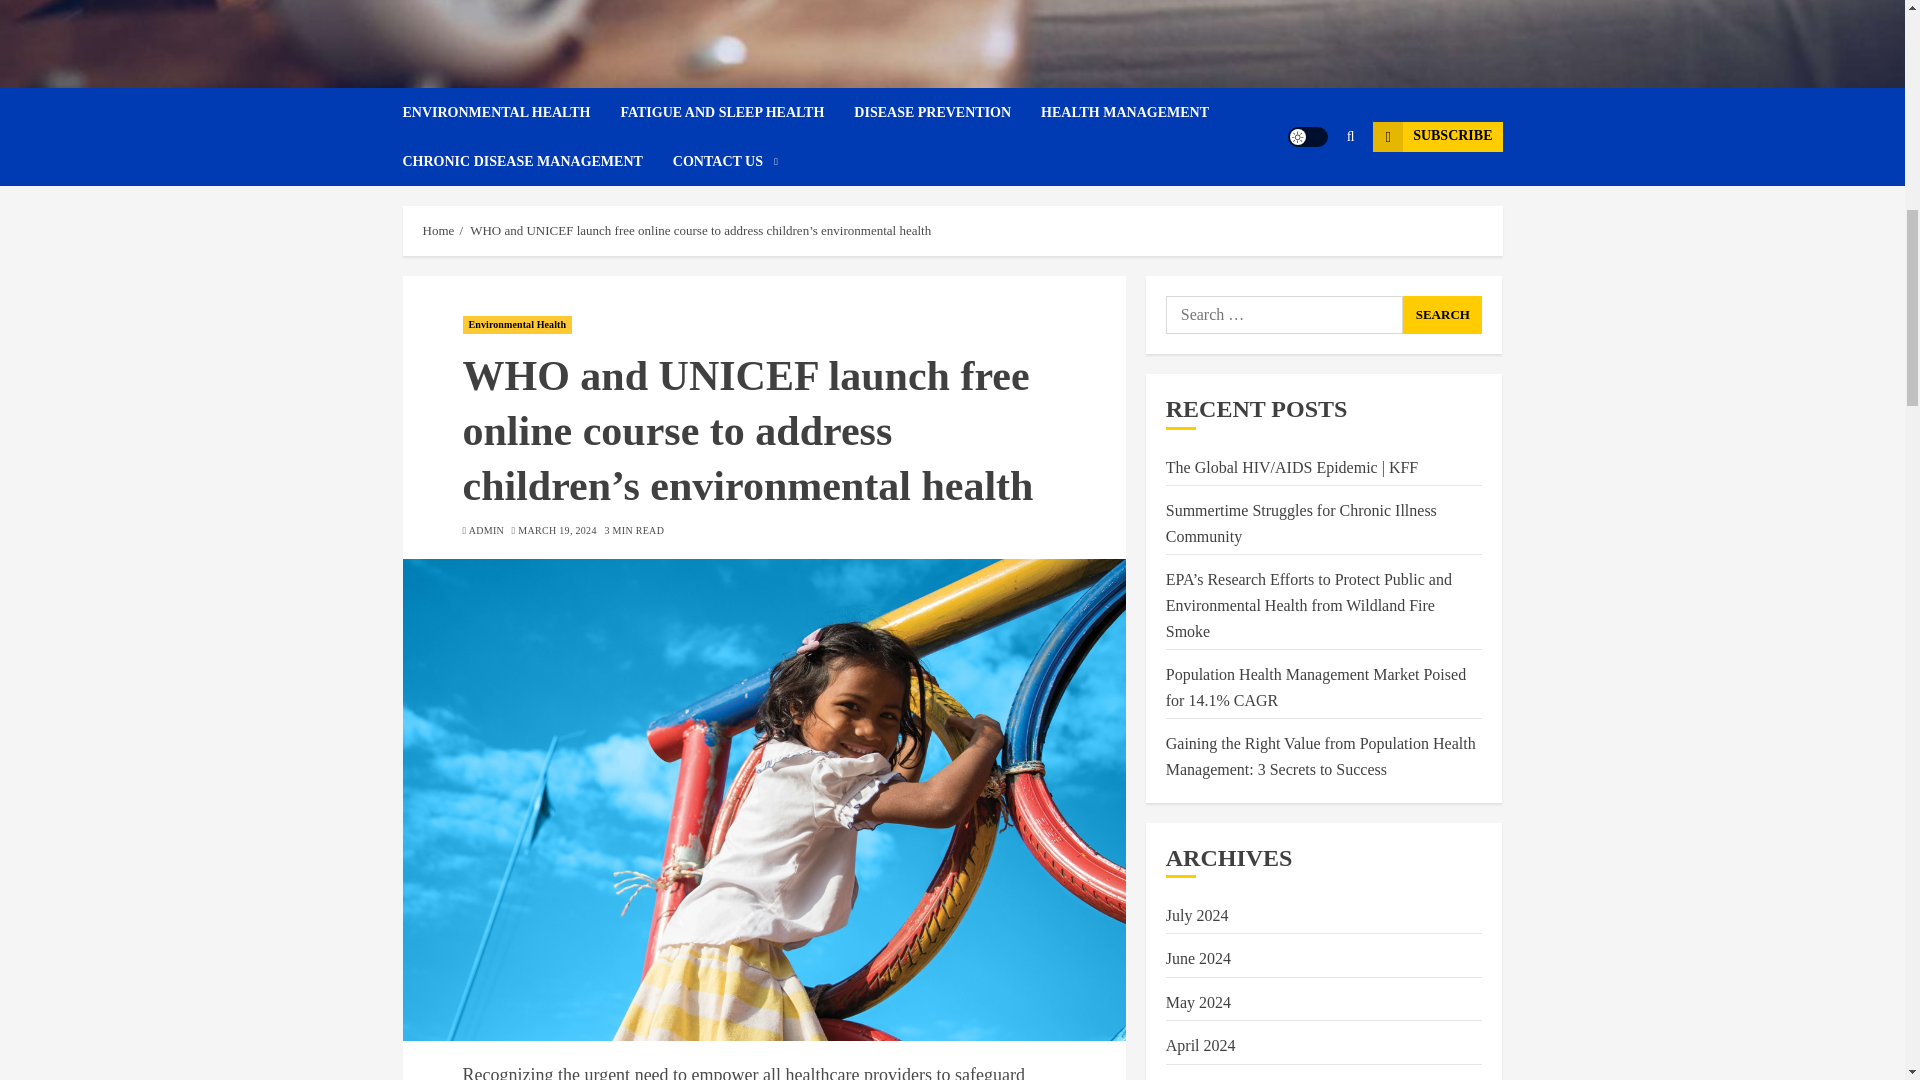 The width and height of the screenshot is (1920, 1080). Describe the element at coordinates (947, 112) in the screenshot. I see `DISEASE PREVENTION` at that location.